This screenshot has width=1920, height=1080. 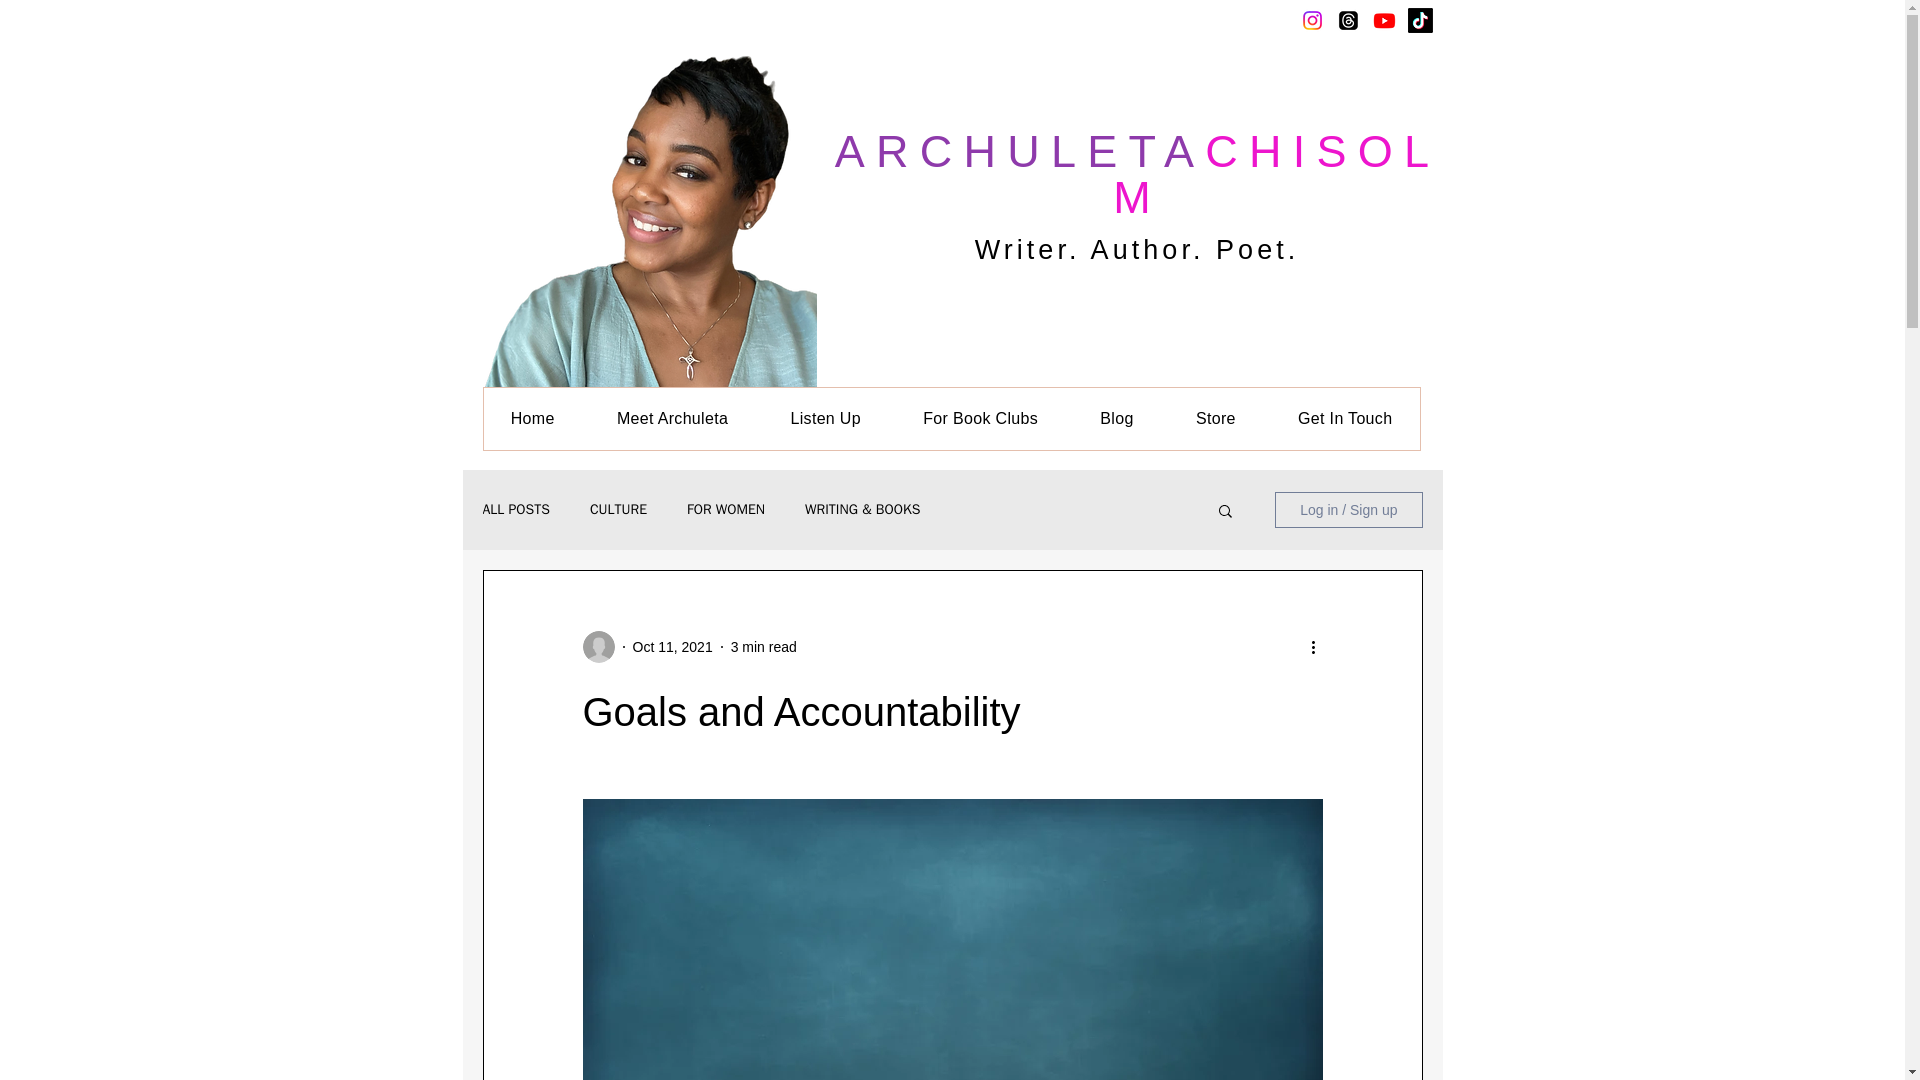 What do you see at coordinates (1346, 418) in the screenshot?
I see `Get In Touch` at bounding box center [1346, 418].